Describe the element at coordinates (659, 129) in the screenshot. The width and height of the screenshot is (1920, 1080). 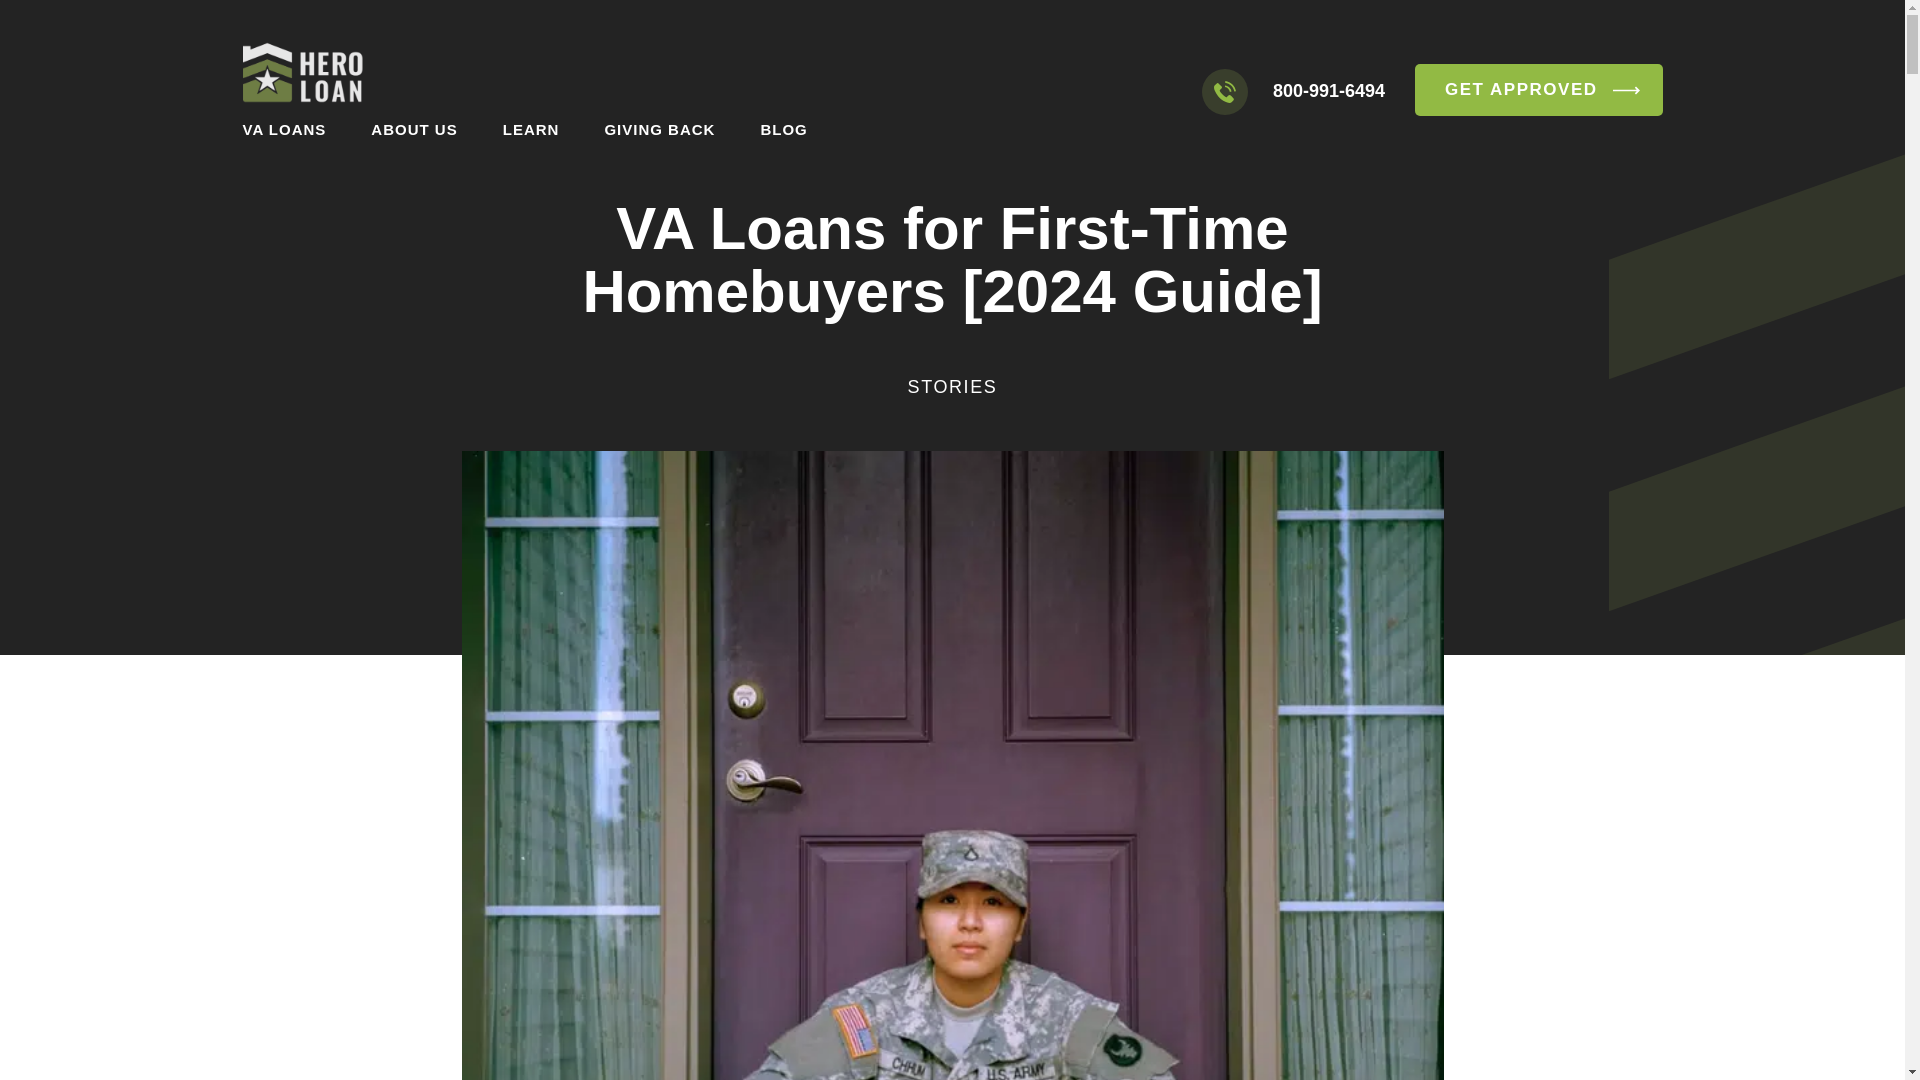
I see `GIVING BACK` at that location.